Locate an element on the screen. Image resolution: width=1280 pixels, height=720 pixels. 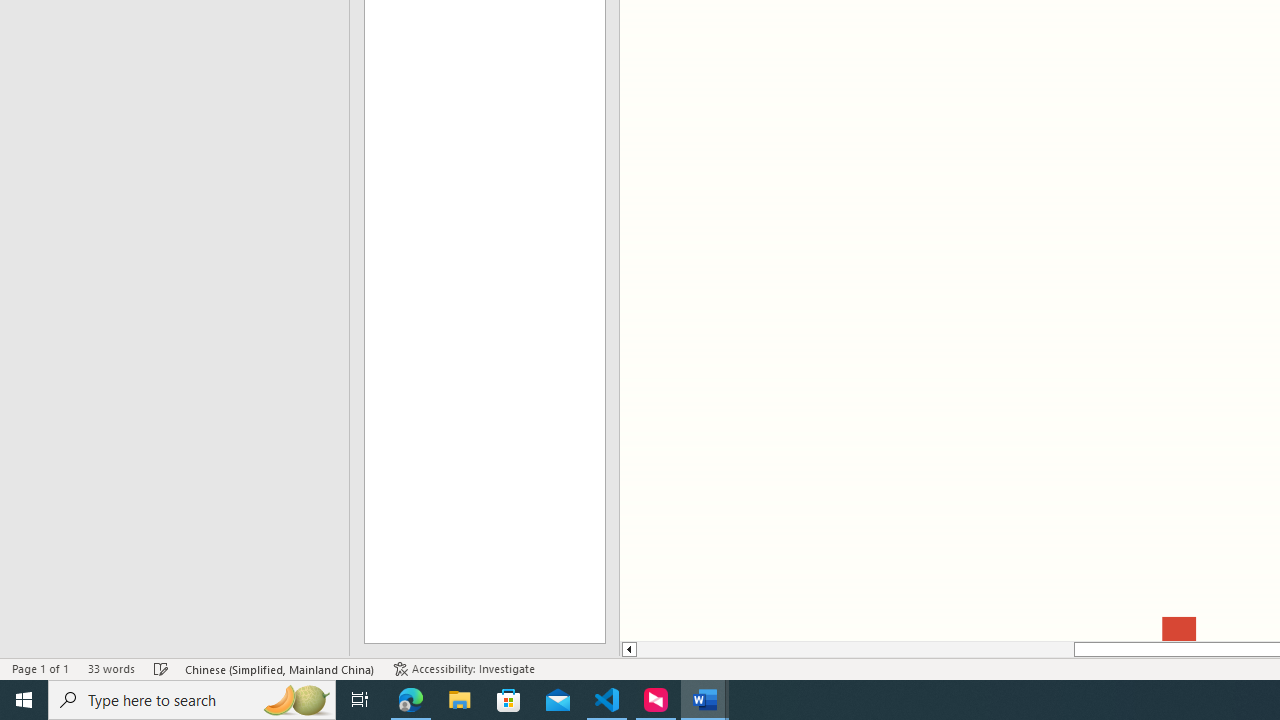
Language Chinese (Simplified, Mainland China) is located at coordinates (280, 668).